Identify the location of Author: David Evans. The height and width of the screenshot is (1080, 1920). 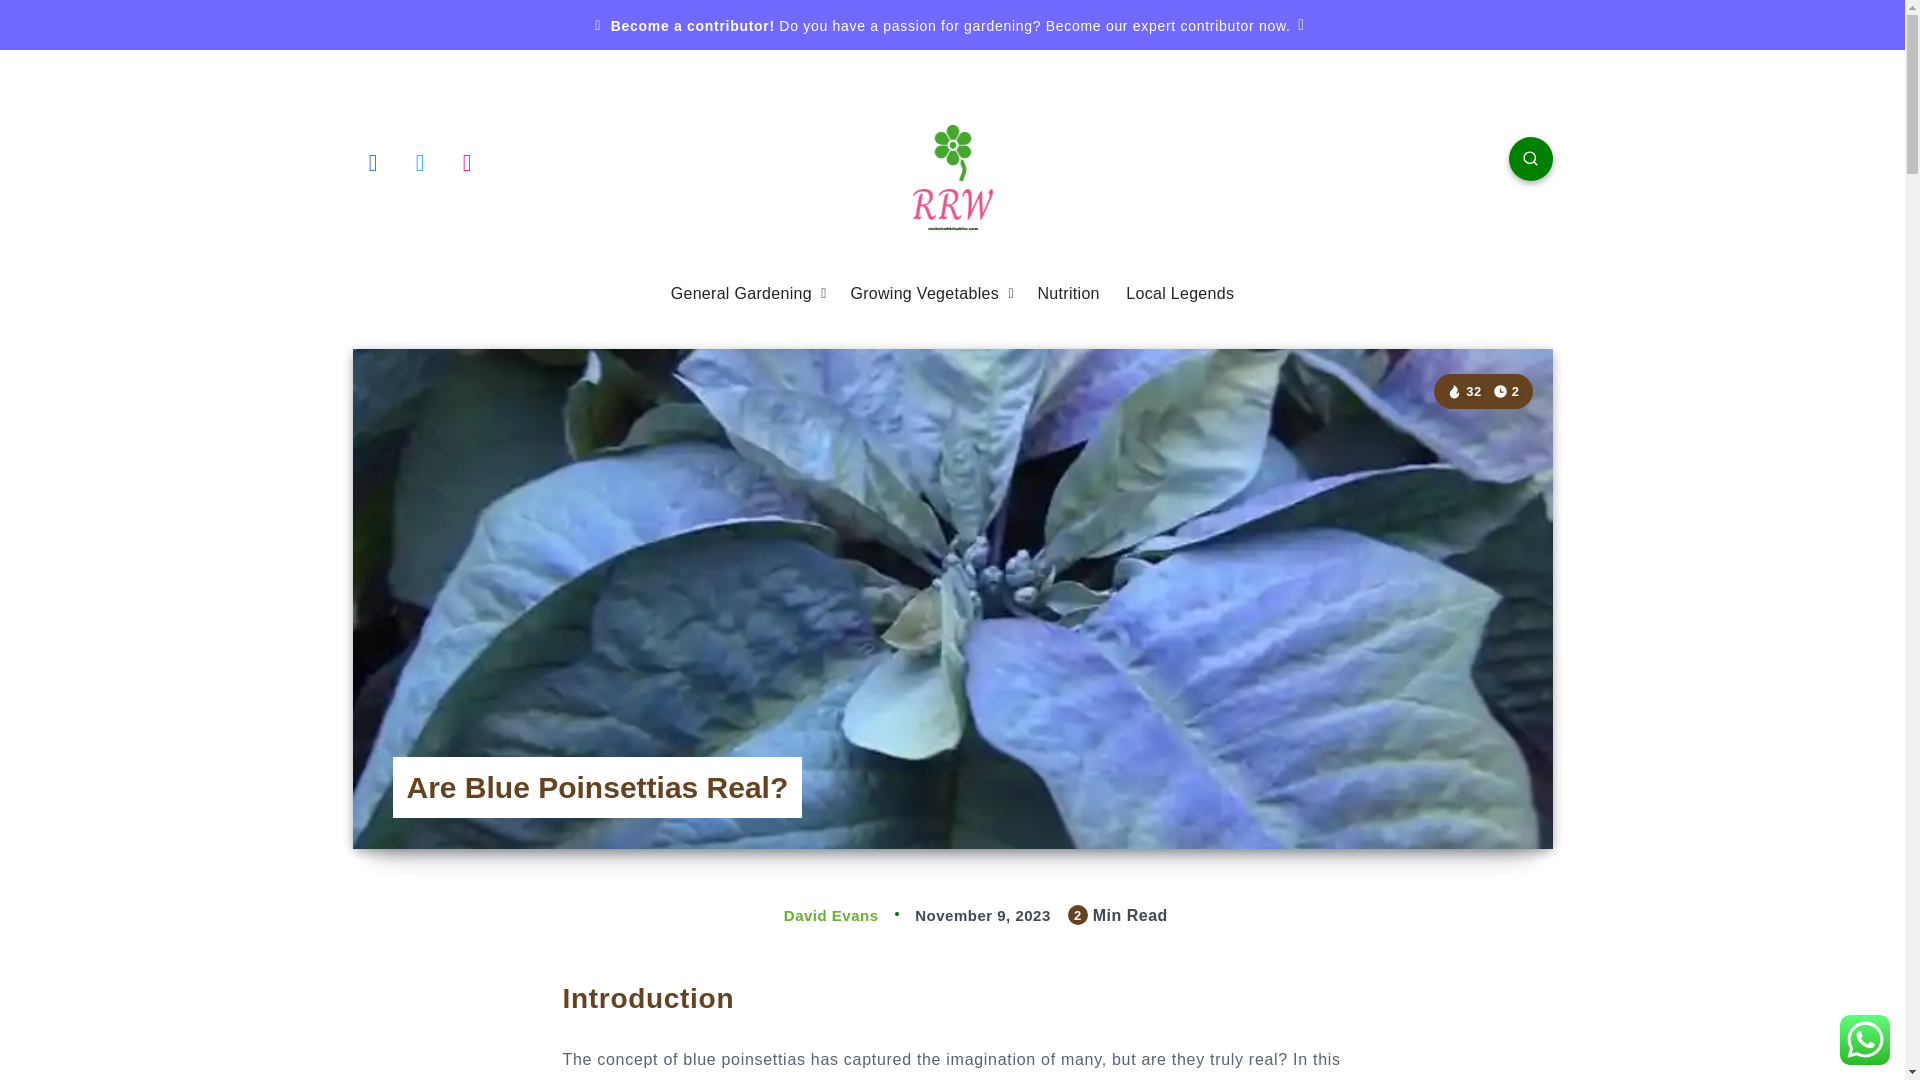
(810, 916).